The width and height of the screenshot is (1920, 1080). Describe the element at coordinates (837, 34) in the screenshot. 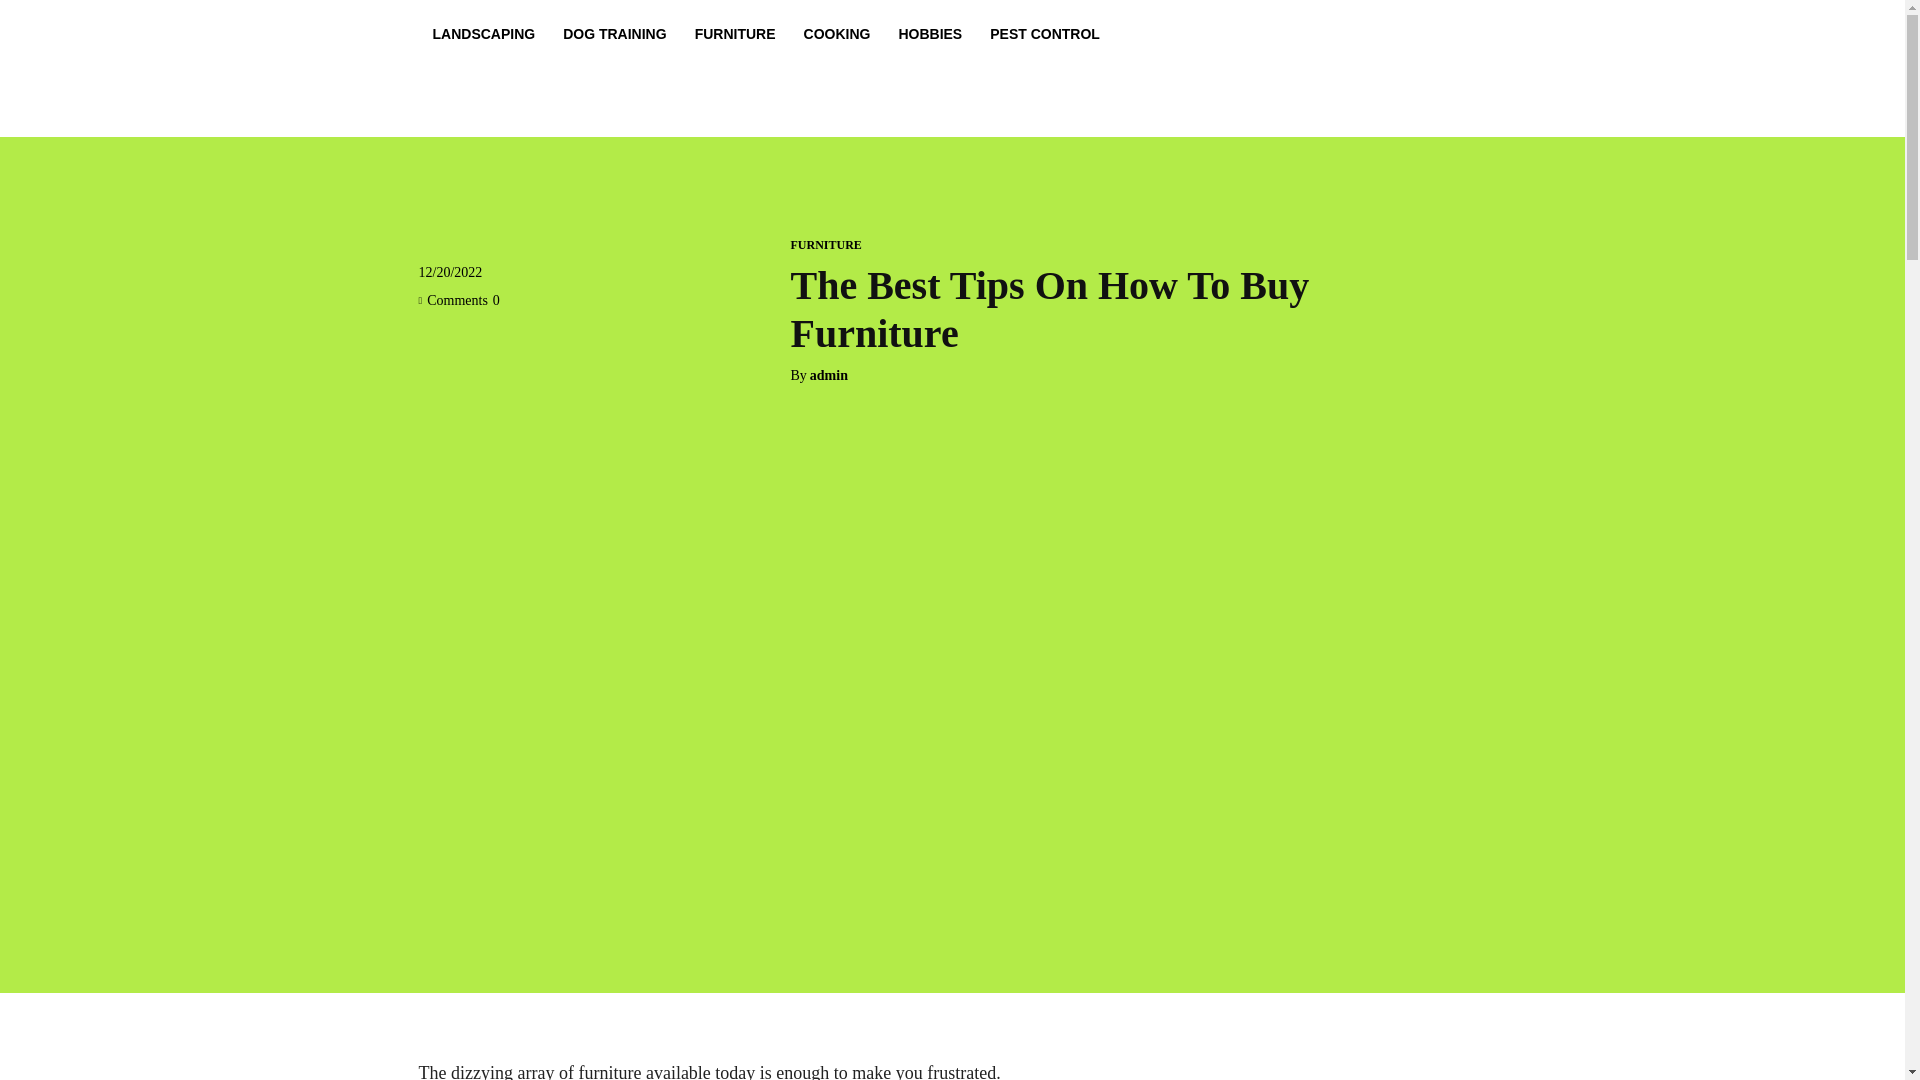

I see `COOKING` at that location.